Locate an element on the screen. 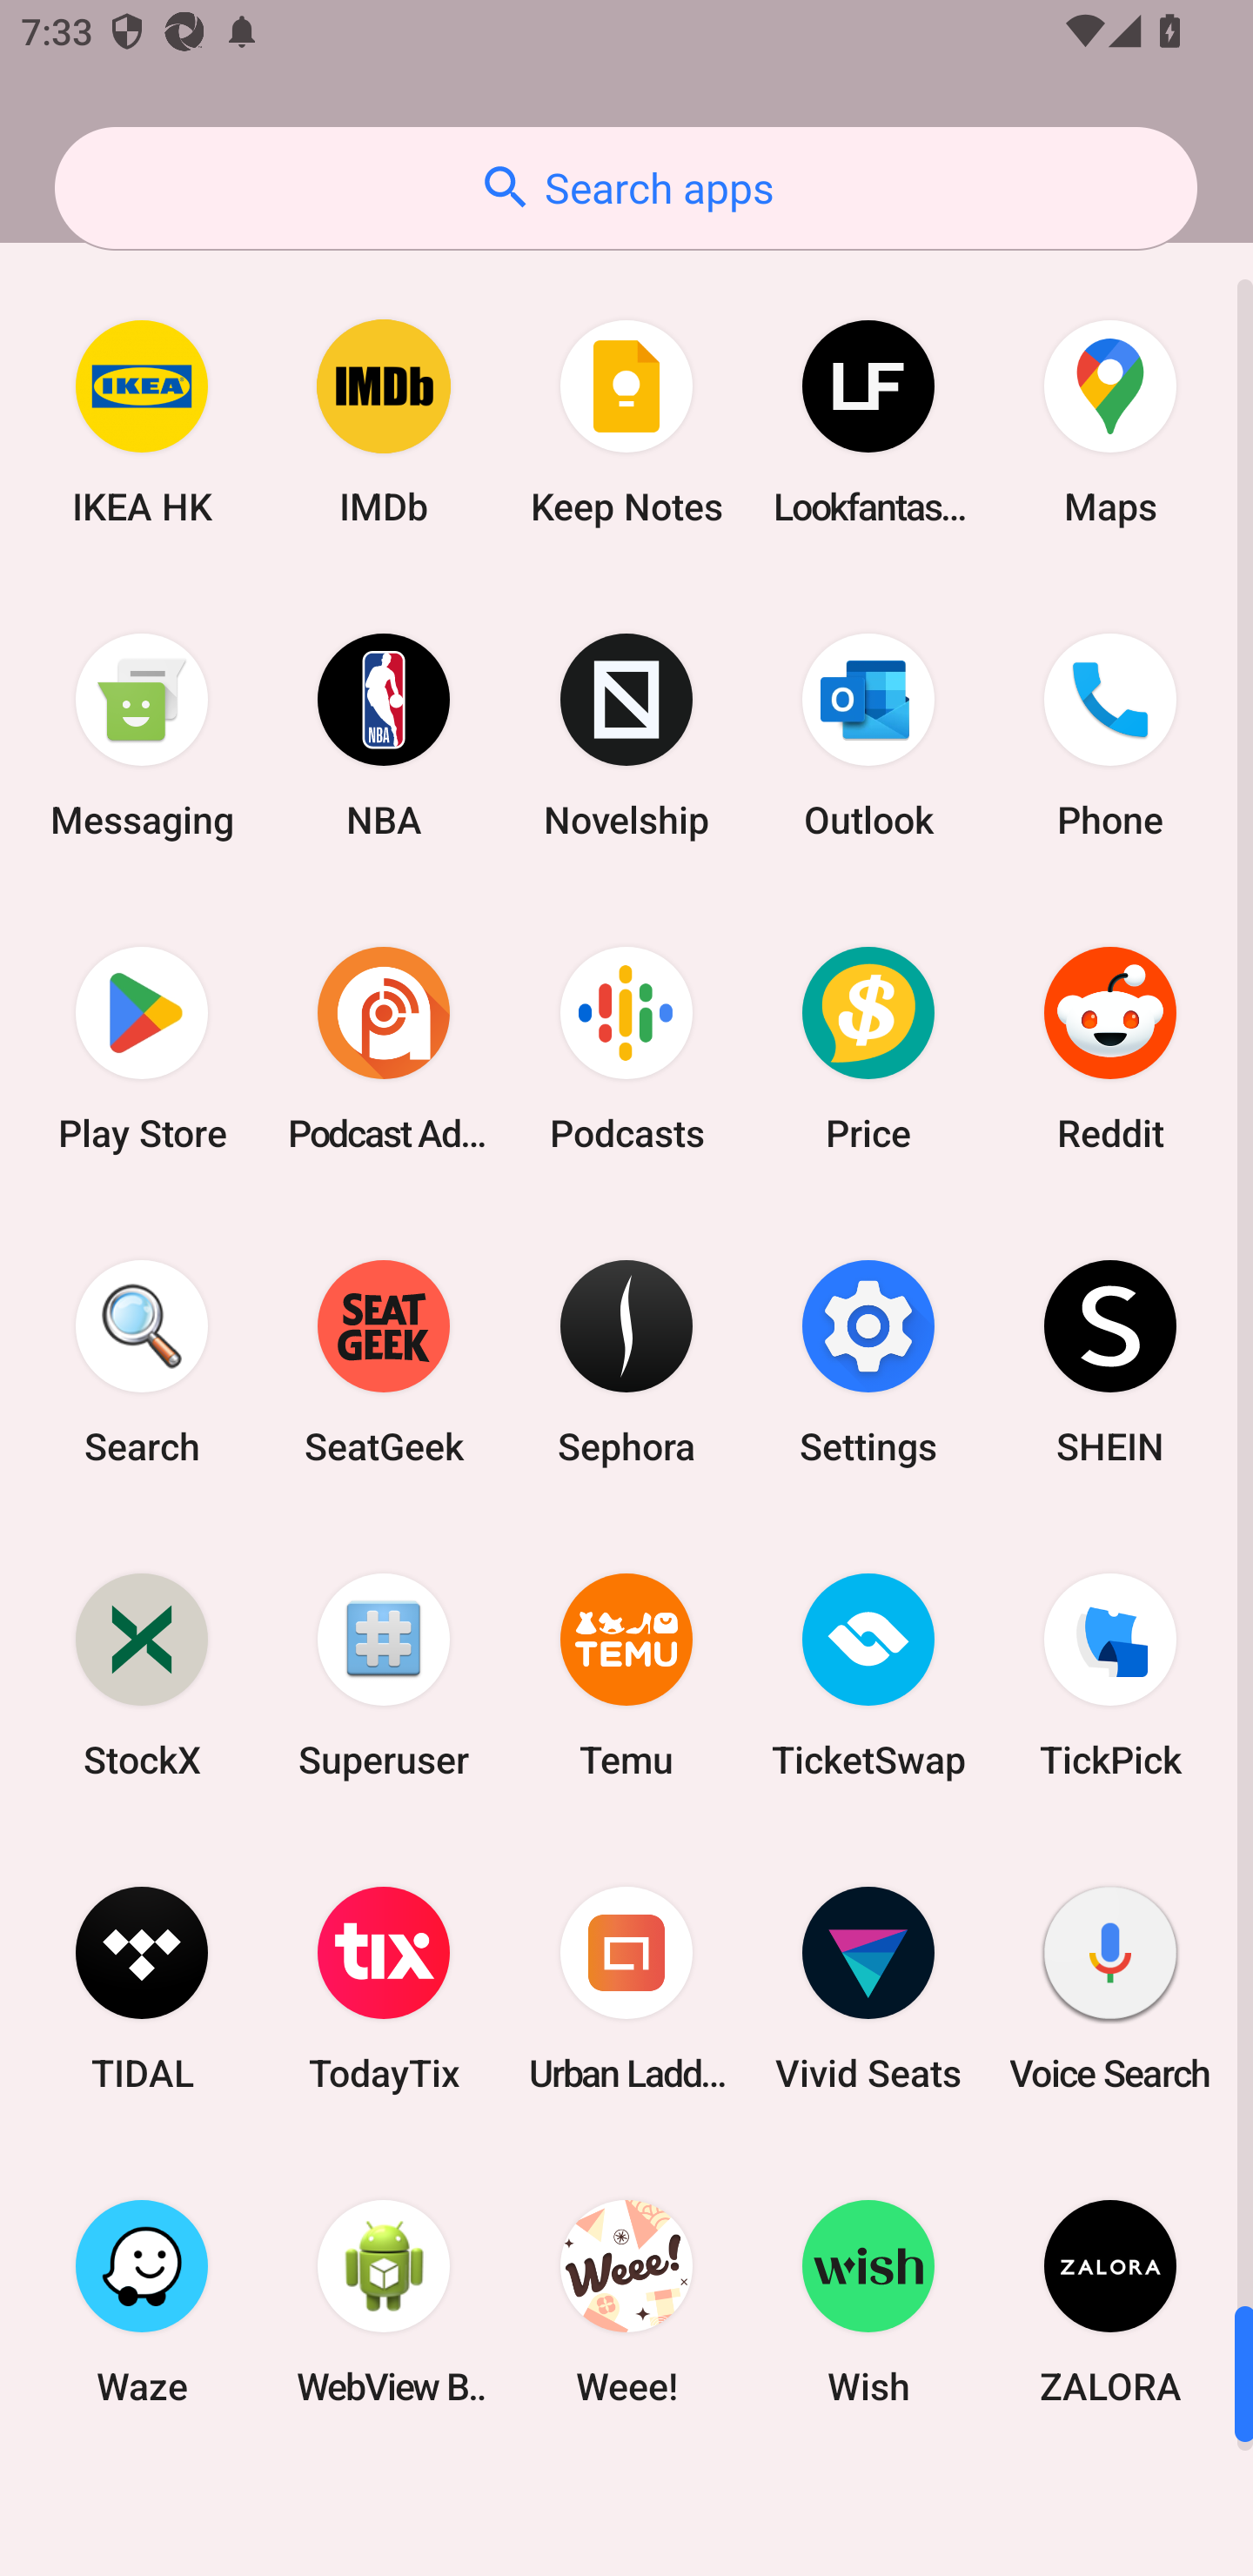  ZALORA is located at coordinates (1110, 2301).